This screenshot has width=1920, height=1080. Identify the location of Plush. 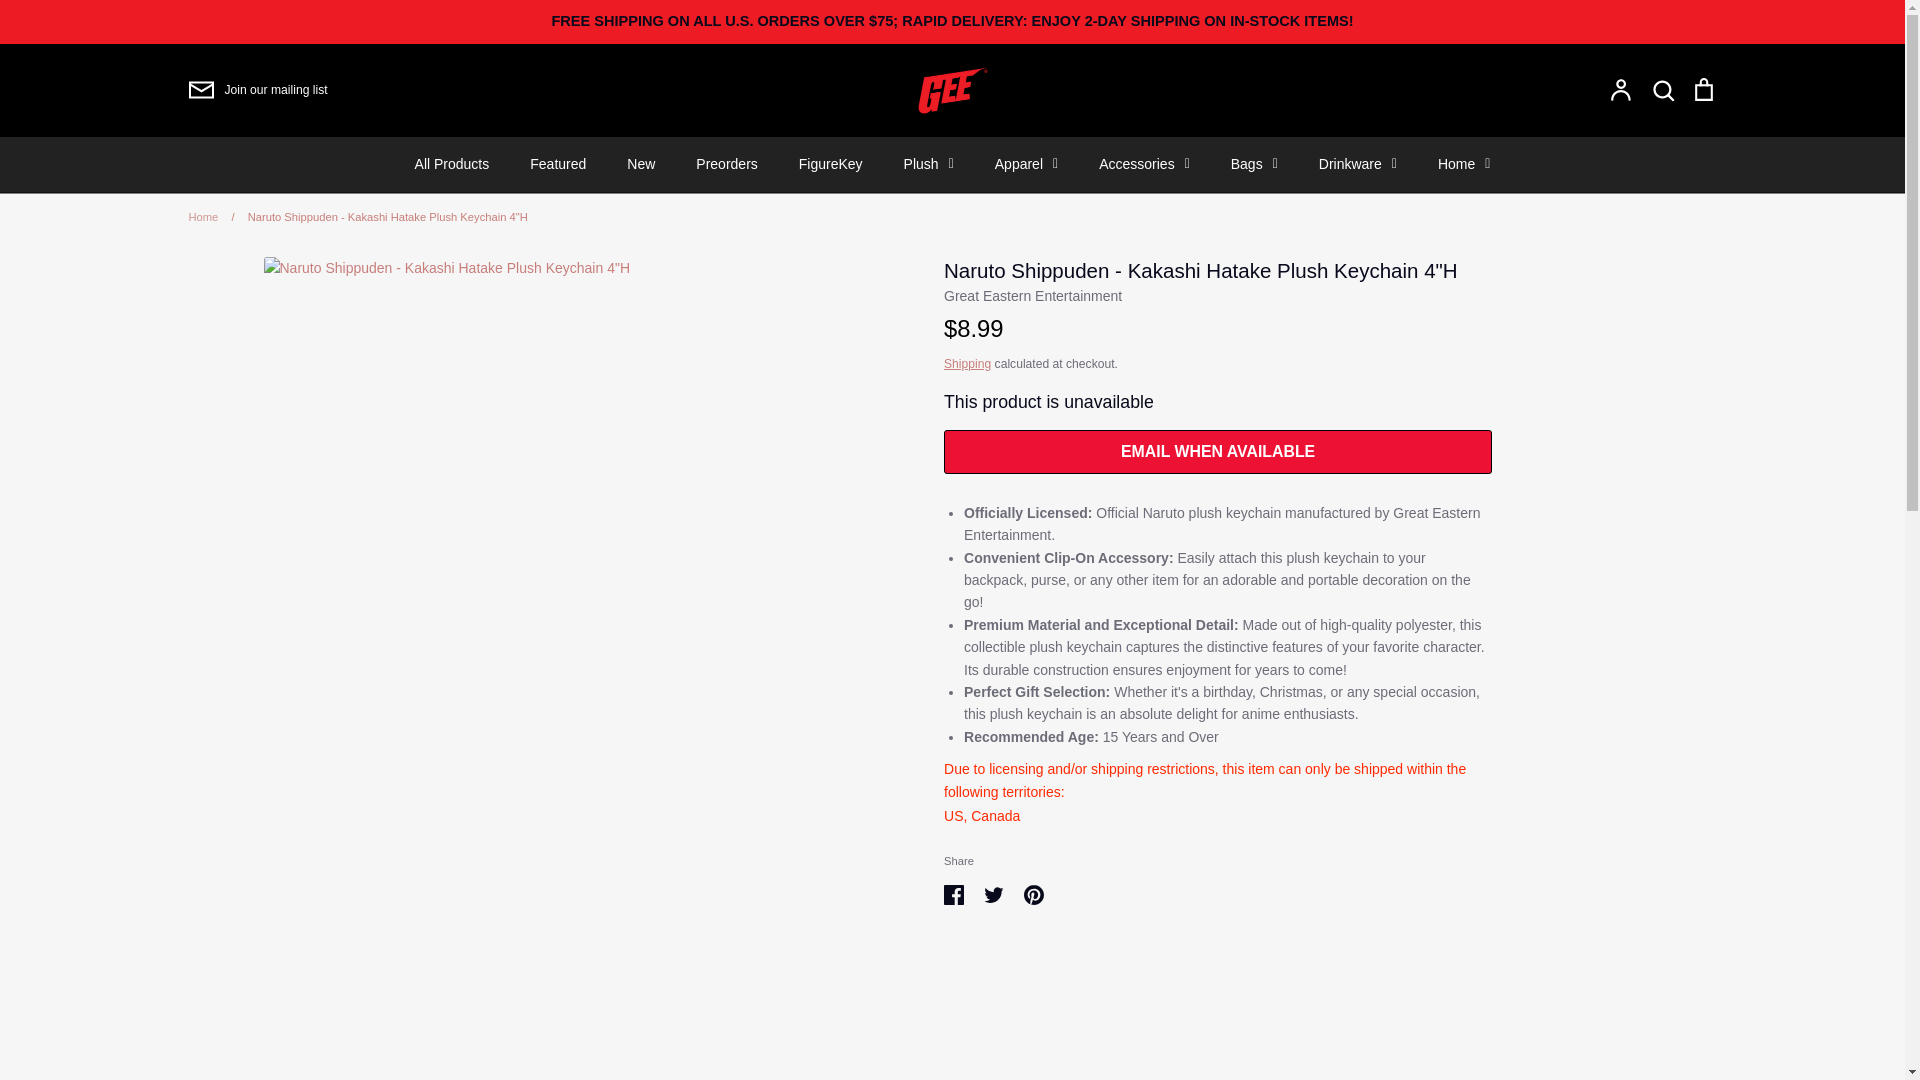
(928, 164).